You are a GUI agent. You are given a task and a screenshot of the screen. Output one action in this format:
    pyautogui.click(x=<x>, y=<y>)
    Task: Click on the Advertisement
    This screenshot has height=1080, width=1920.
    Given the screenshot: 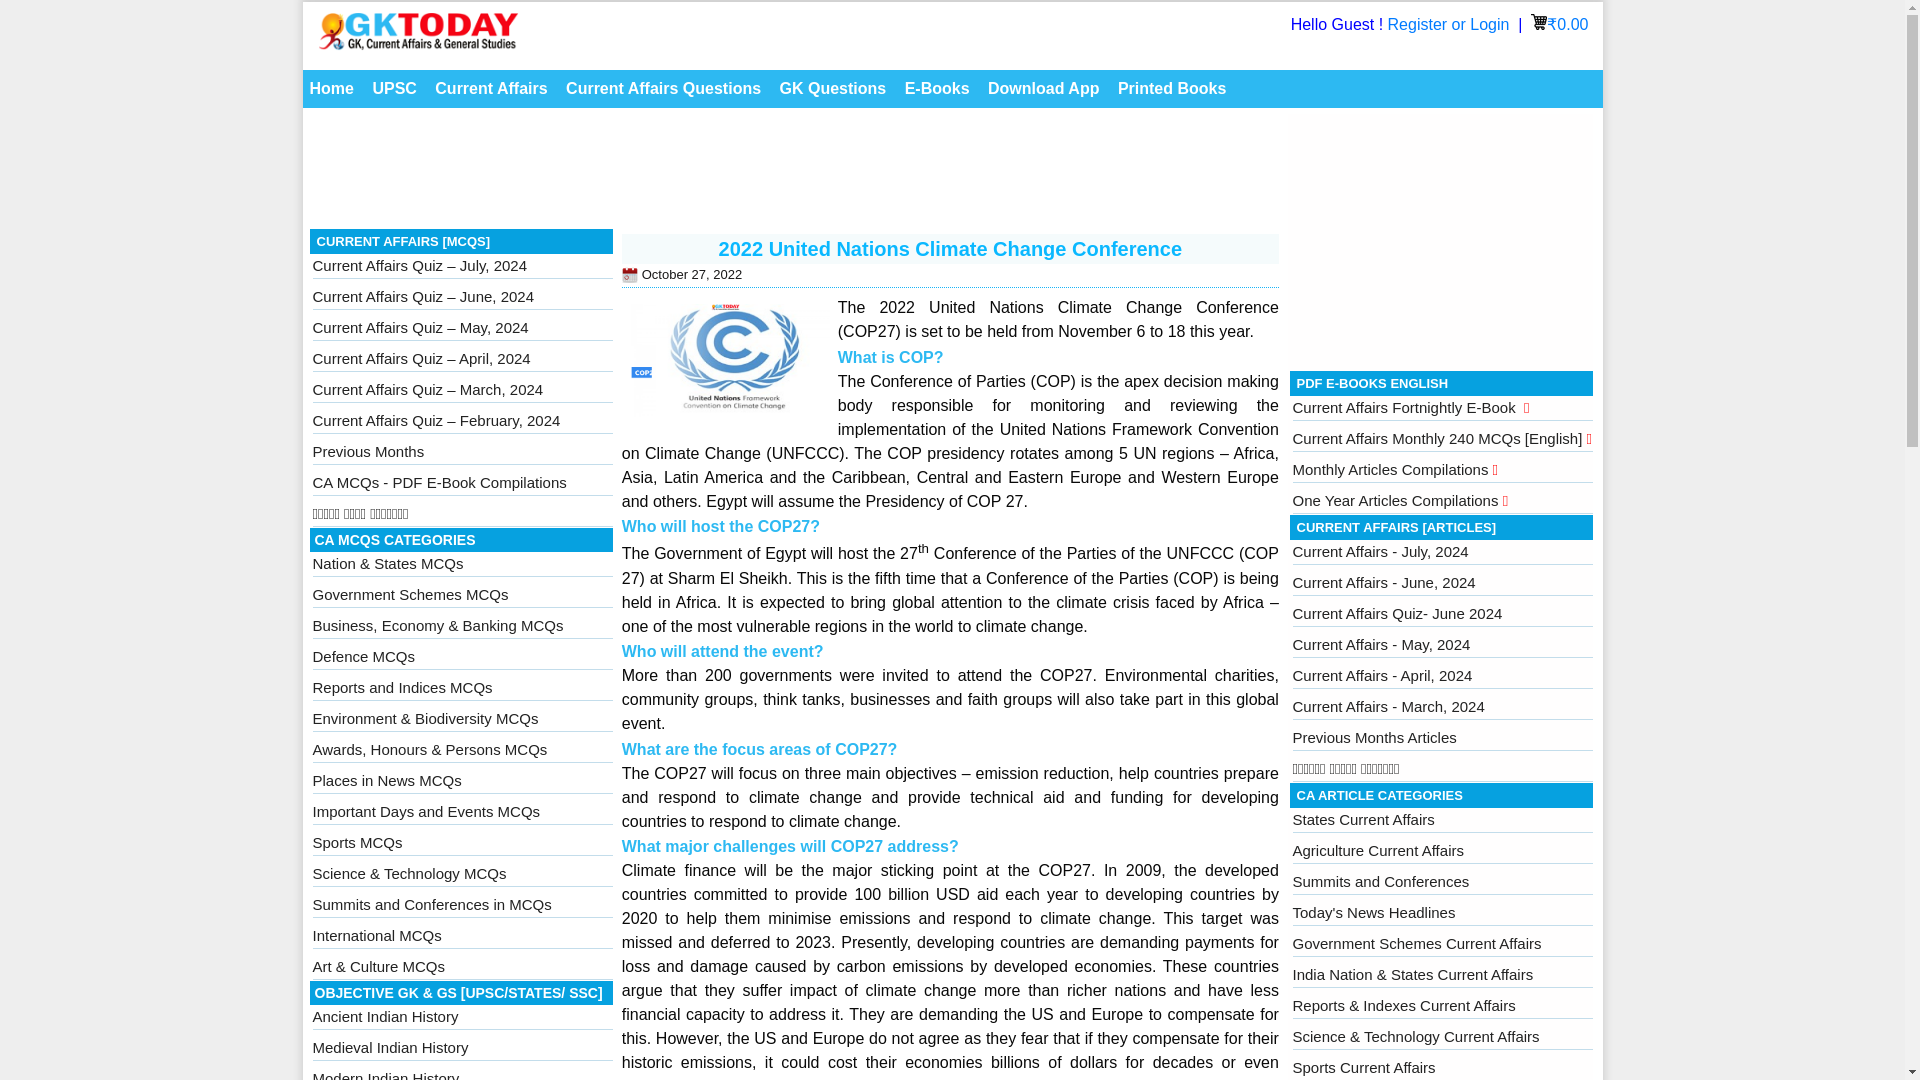 What is the action you would take?
    pyautogui.click(x=1442, y=238)
    